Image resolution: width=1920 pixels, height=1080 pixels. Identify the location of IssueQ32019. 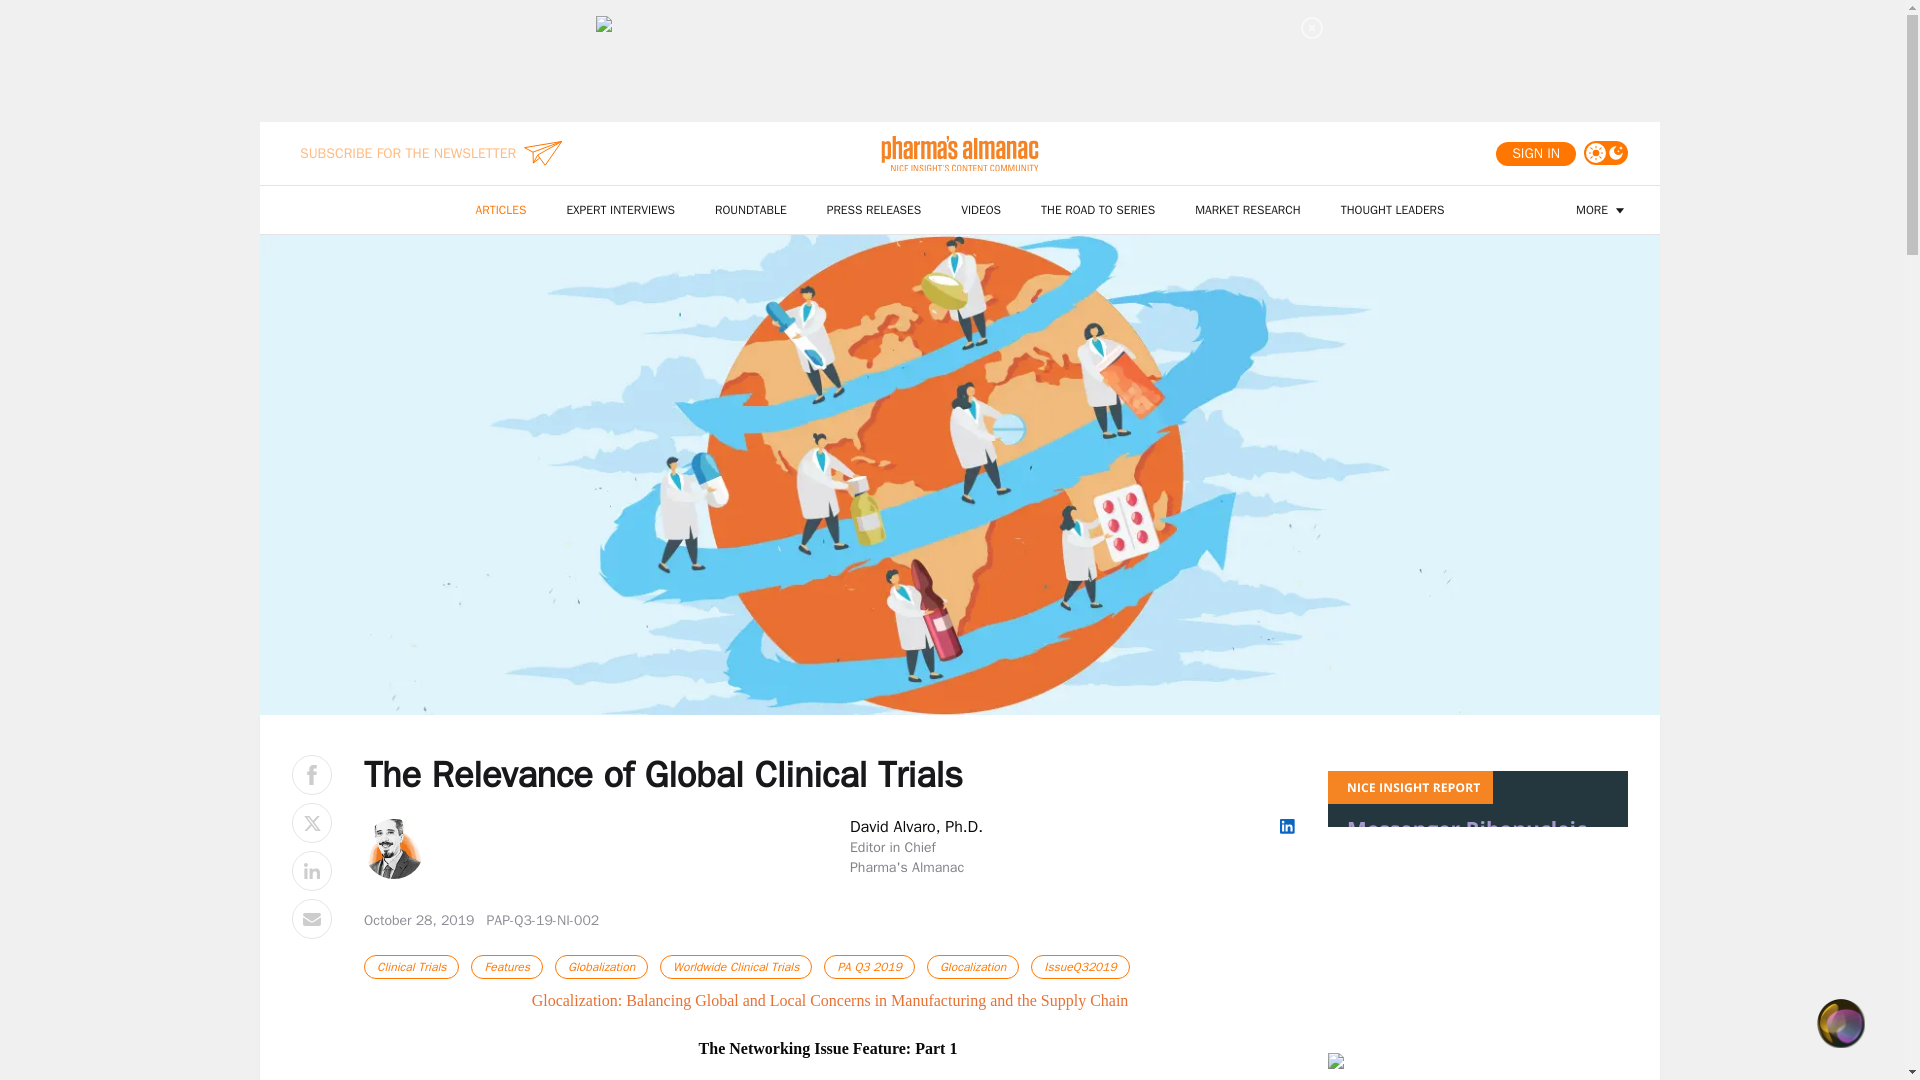
(1080, 966).